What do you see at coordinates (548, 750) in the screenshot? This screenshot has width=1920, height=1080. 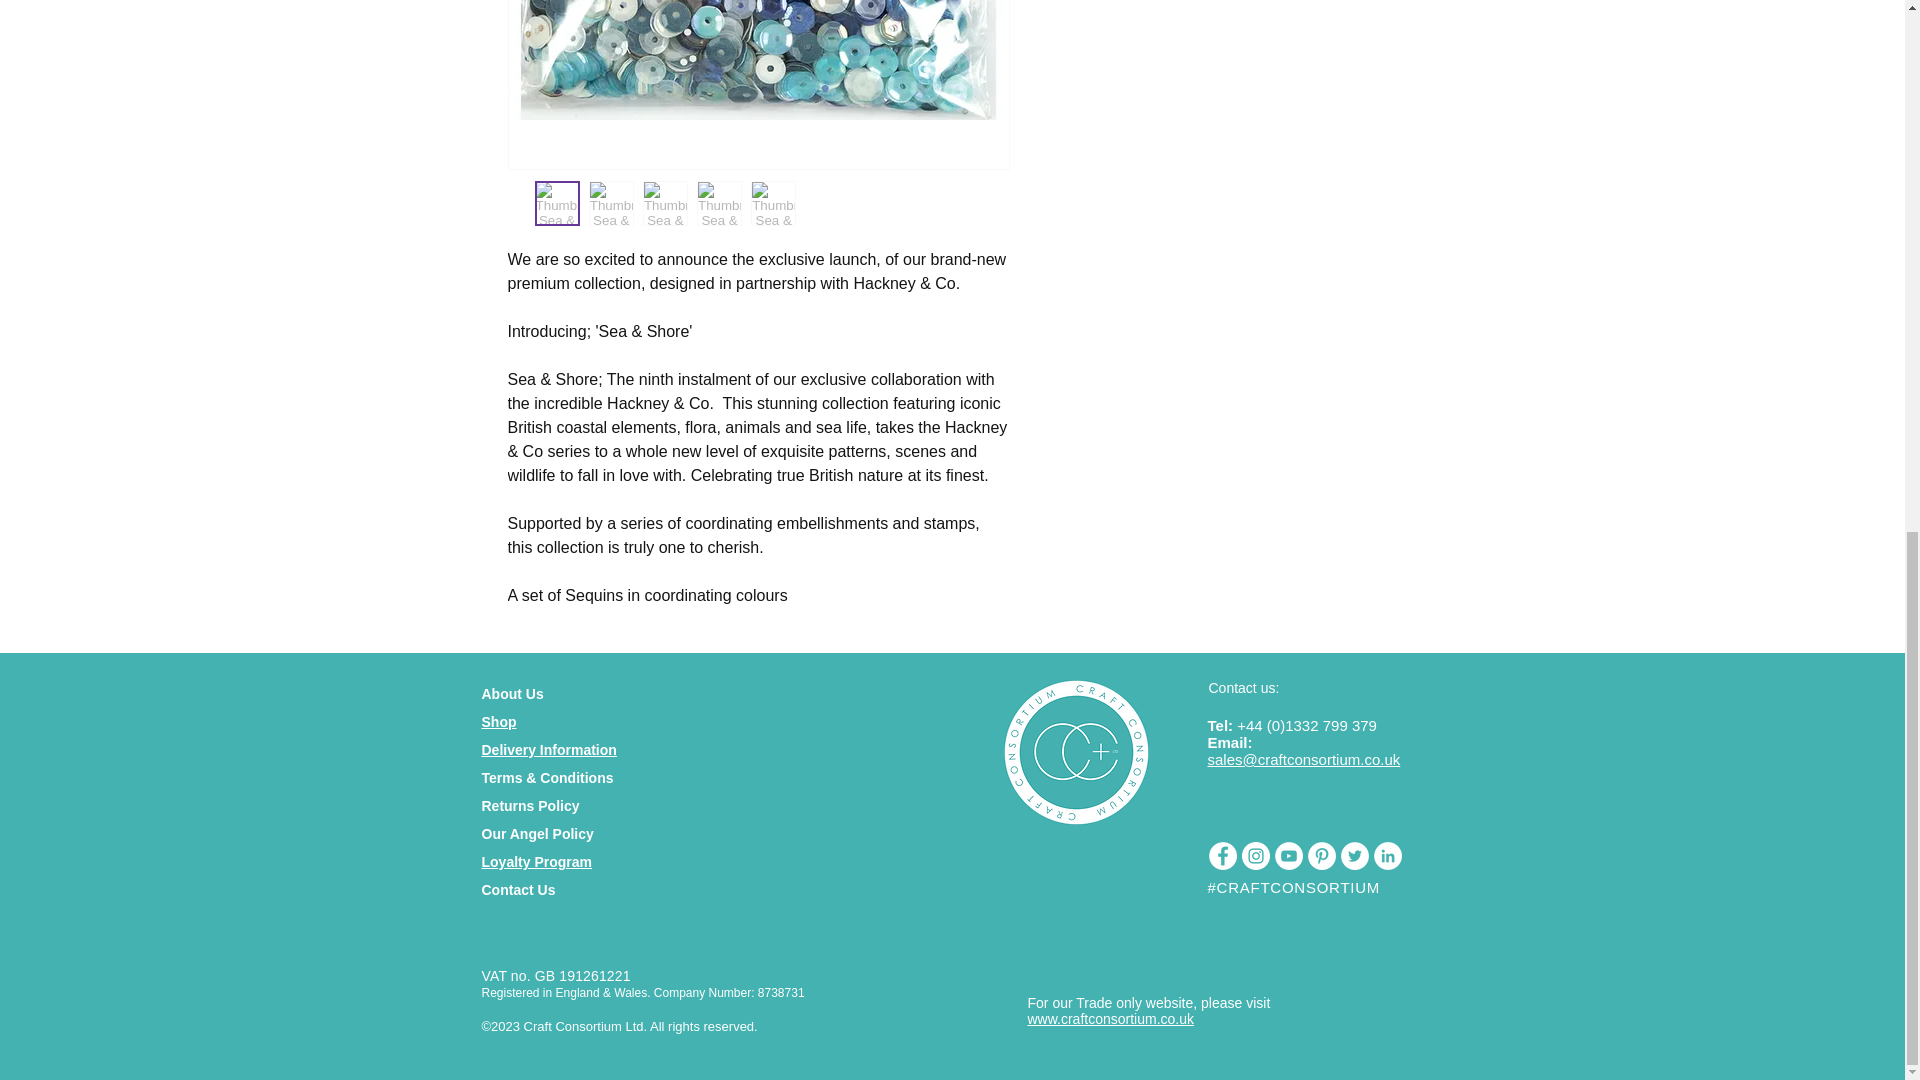 I see `Delivery Information` at bounding box center [548, 750].